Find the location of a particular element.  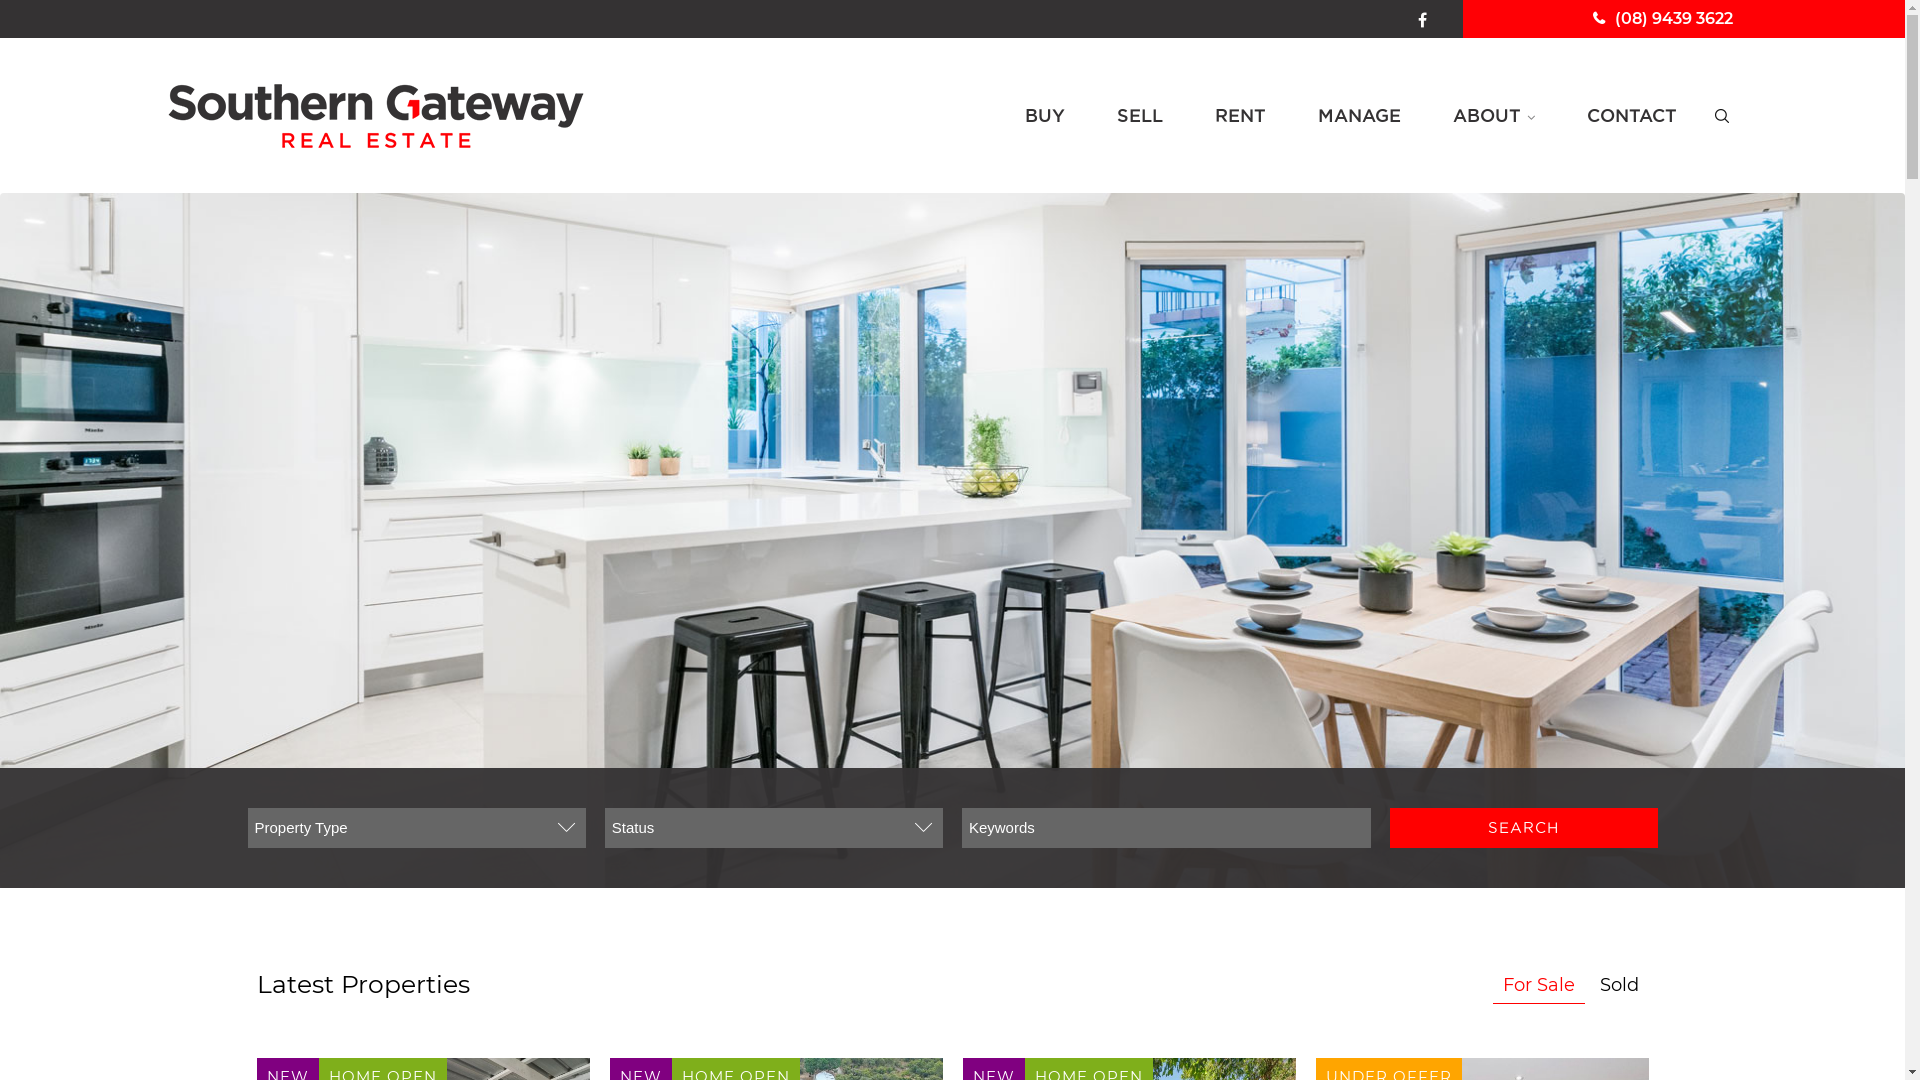

CONTACT is located at coordinates (1631, 116).